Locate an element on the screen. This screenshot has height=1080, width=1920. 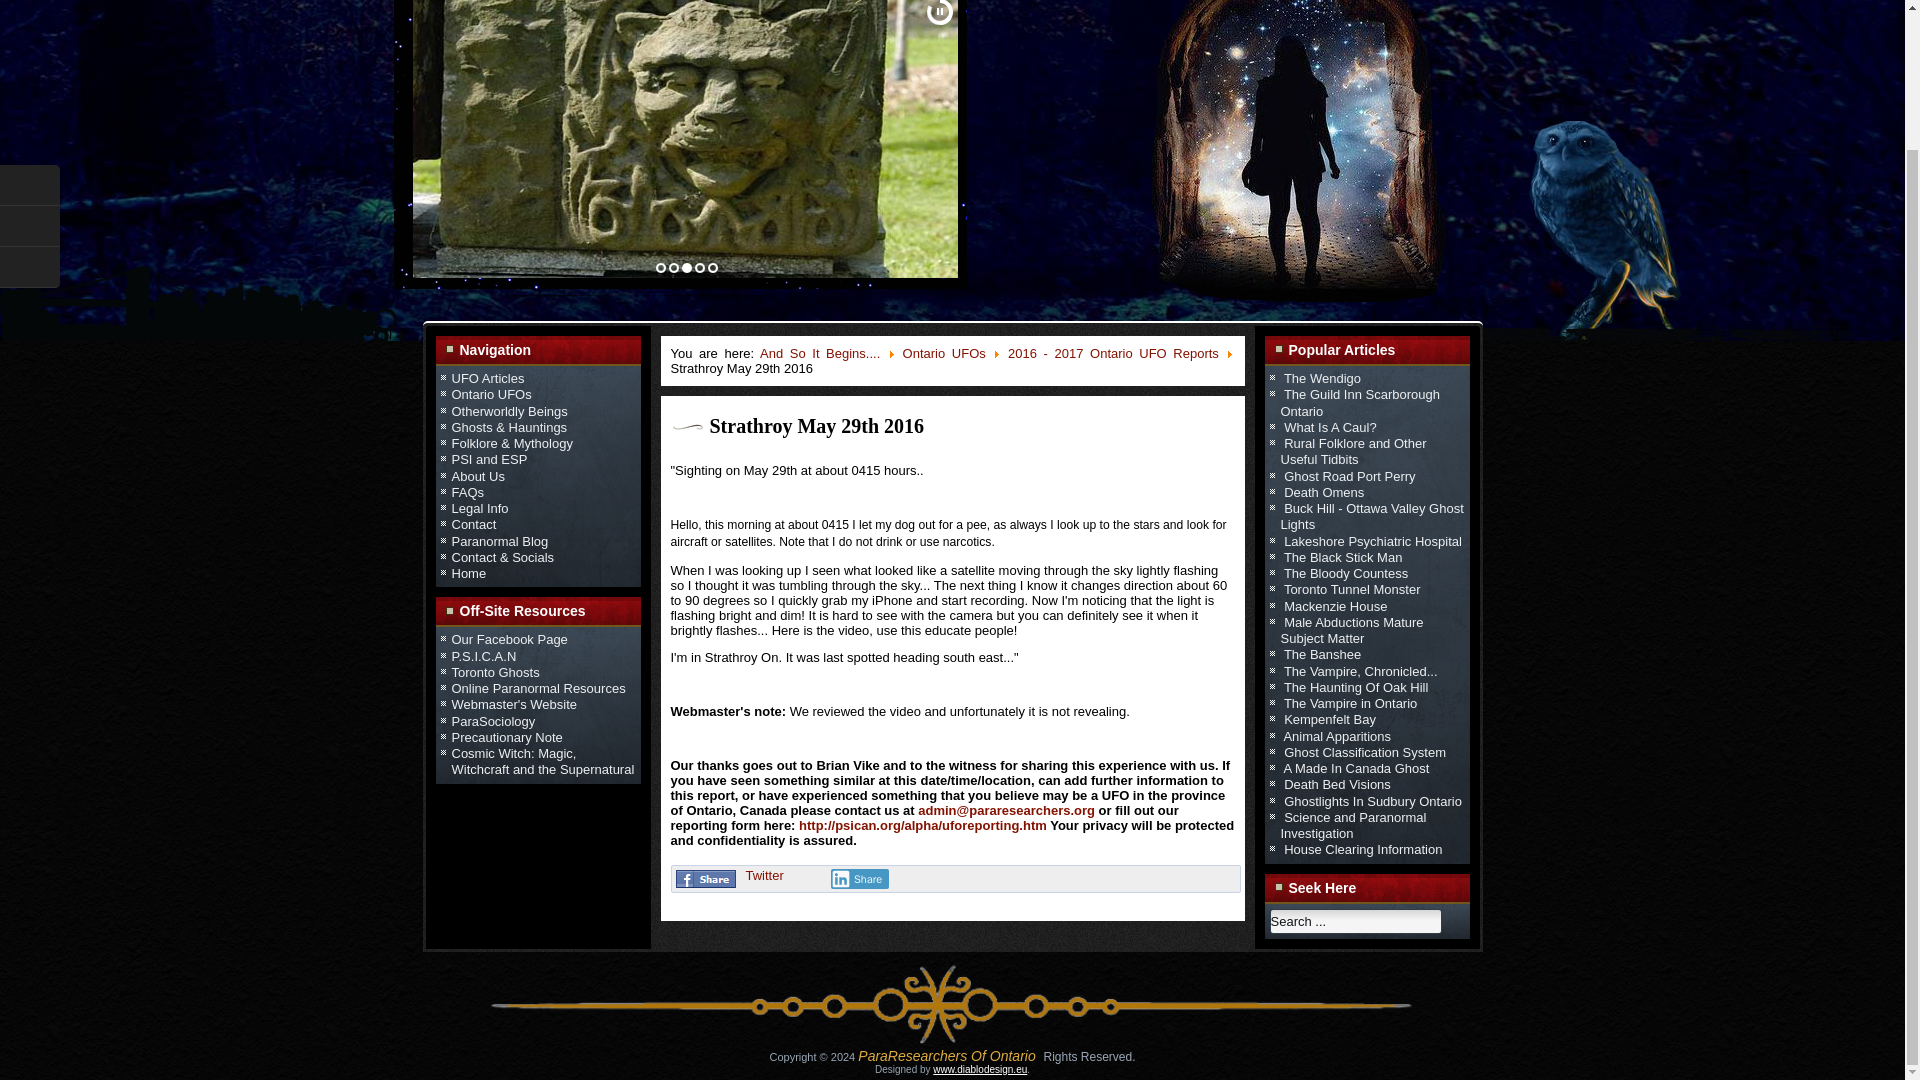
P.S.I.C.A.N is located at coordinates (484, 656).